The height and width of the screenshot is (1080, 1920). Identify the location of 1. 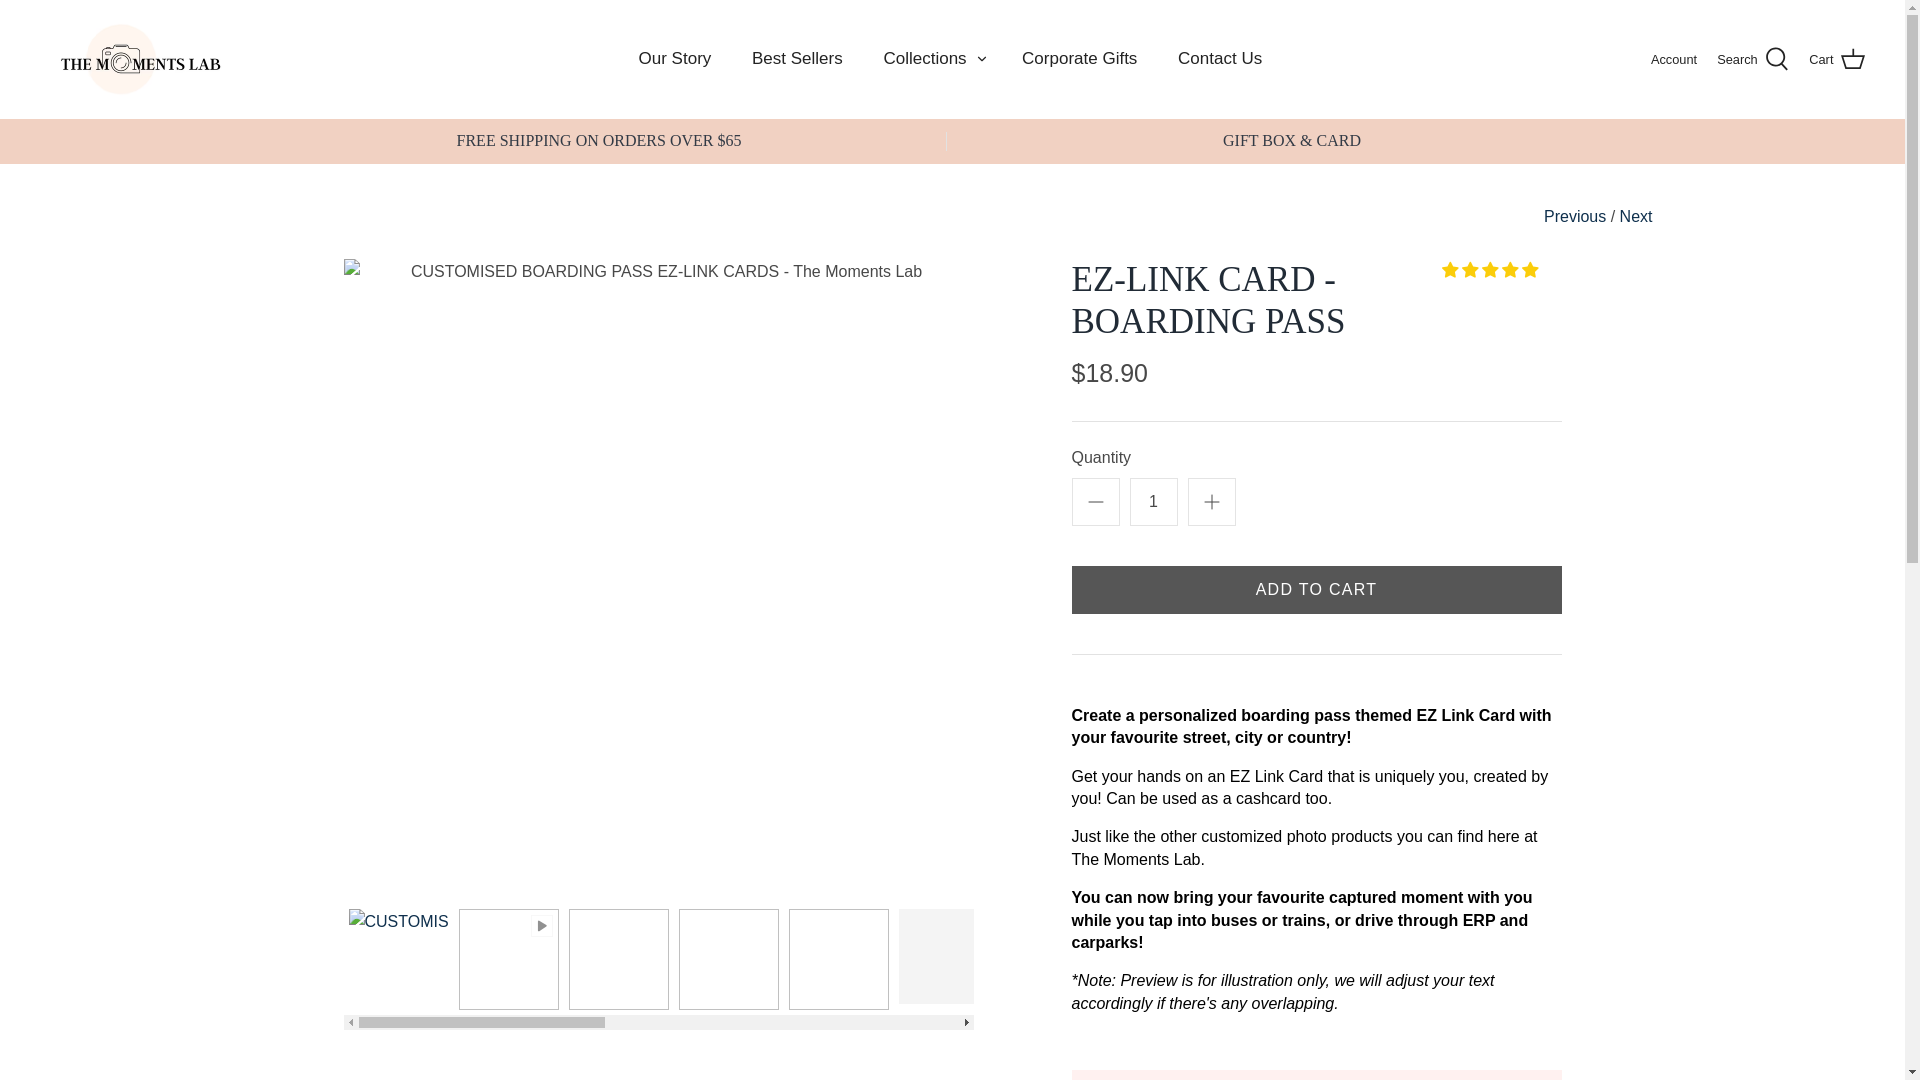
(1154, 502).